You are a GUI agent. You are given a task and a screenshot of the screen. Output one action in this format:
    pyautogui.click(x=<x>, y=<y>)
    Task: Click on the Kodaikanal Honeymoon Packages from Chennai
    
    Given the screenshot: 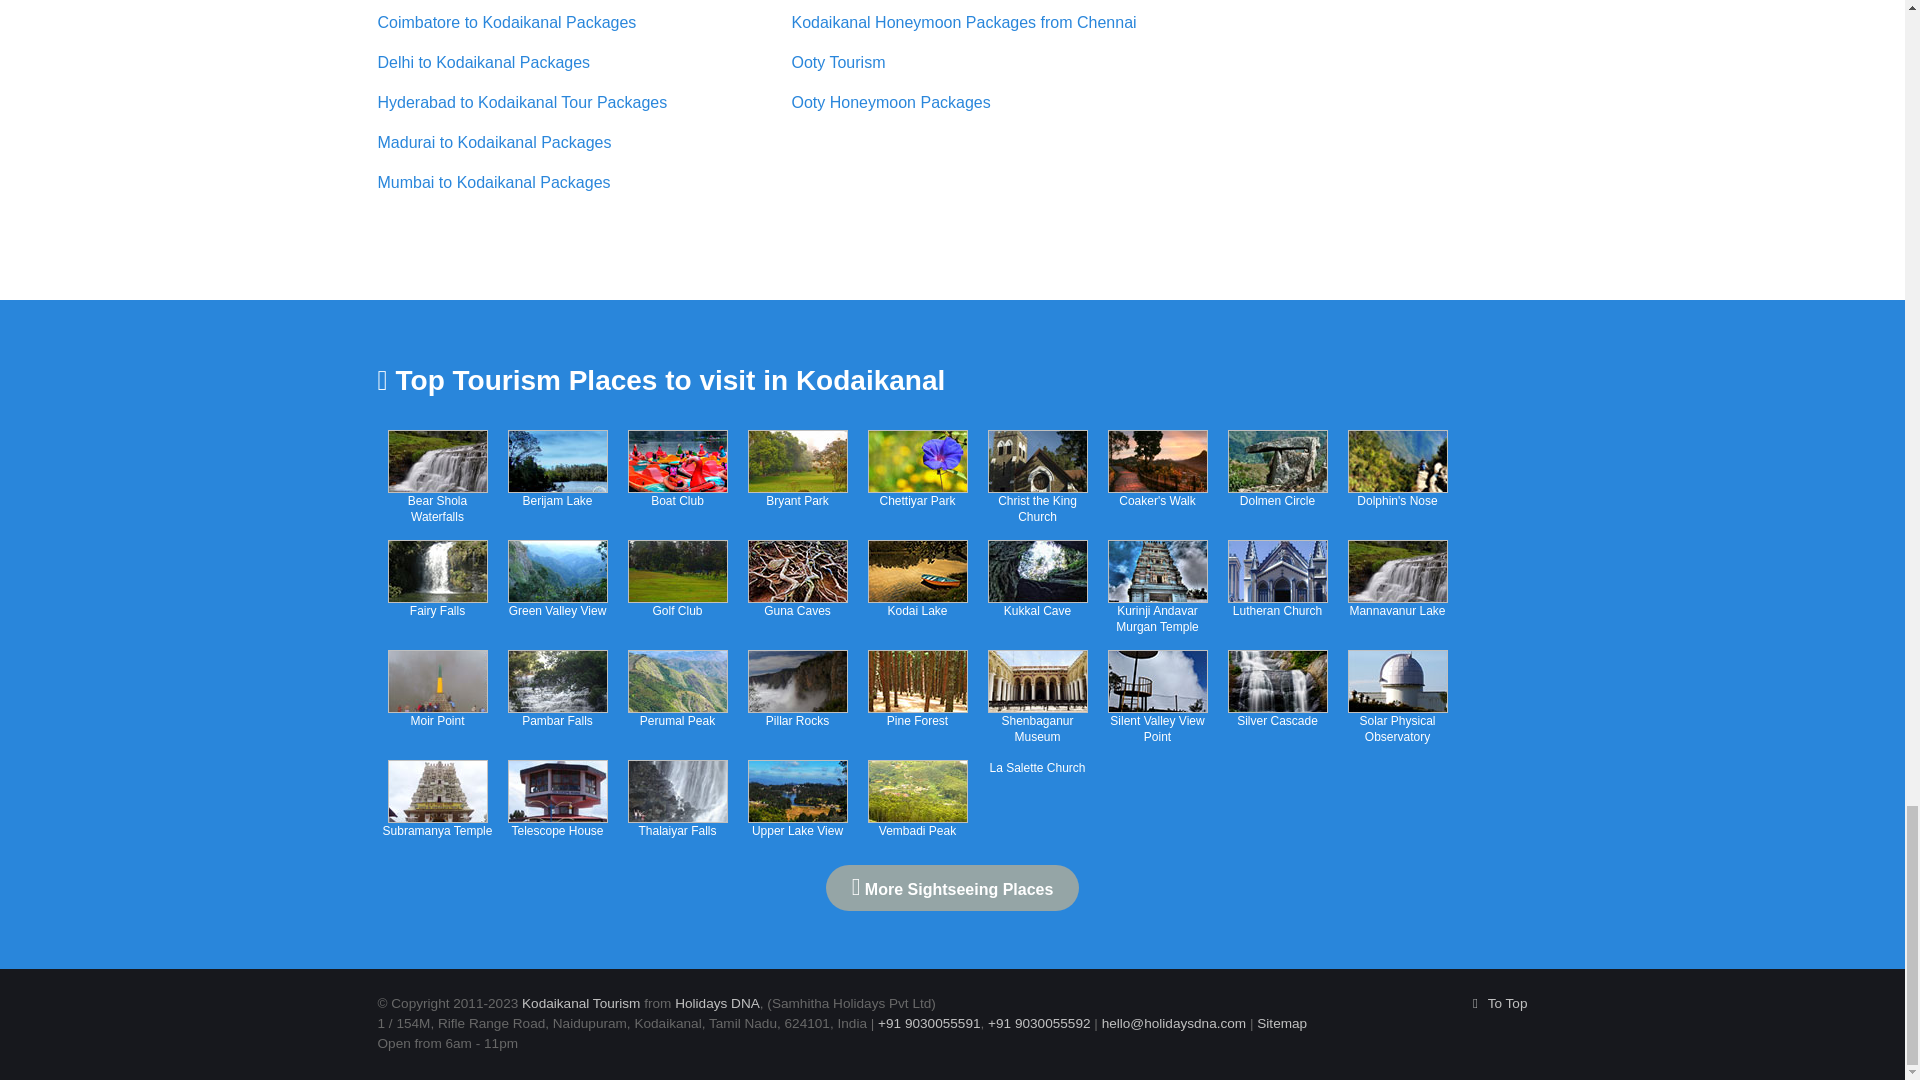 What is the action you would take?
    pyautogui.click(x=964, y=22)
    